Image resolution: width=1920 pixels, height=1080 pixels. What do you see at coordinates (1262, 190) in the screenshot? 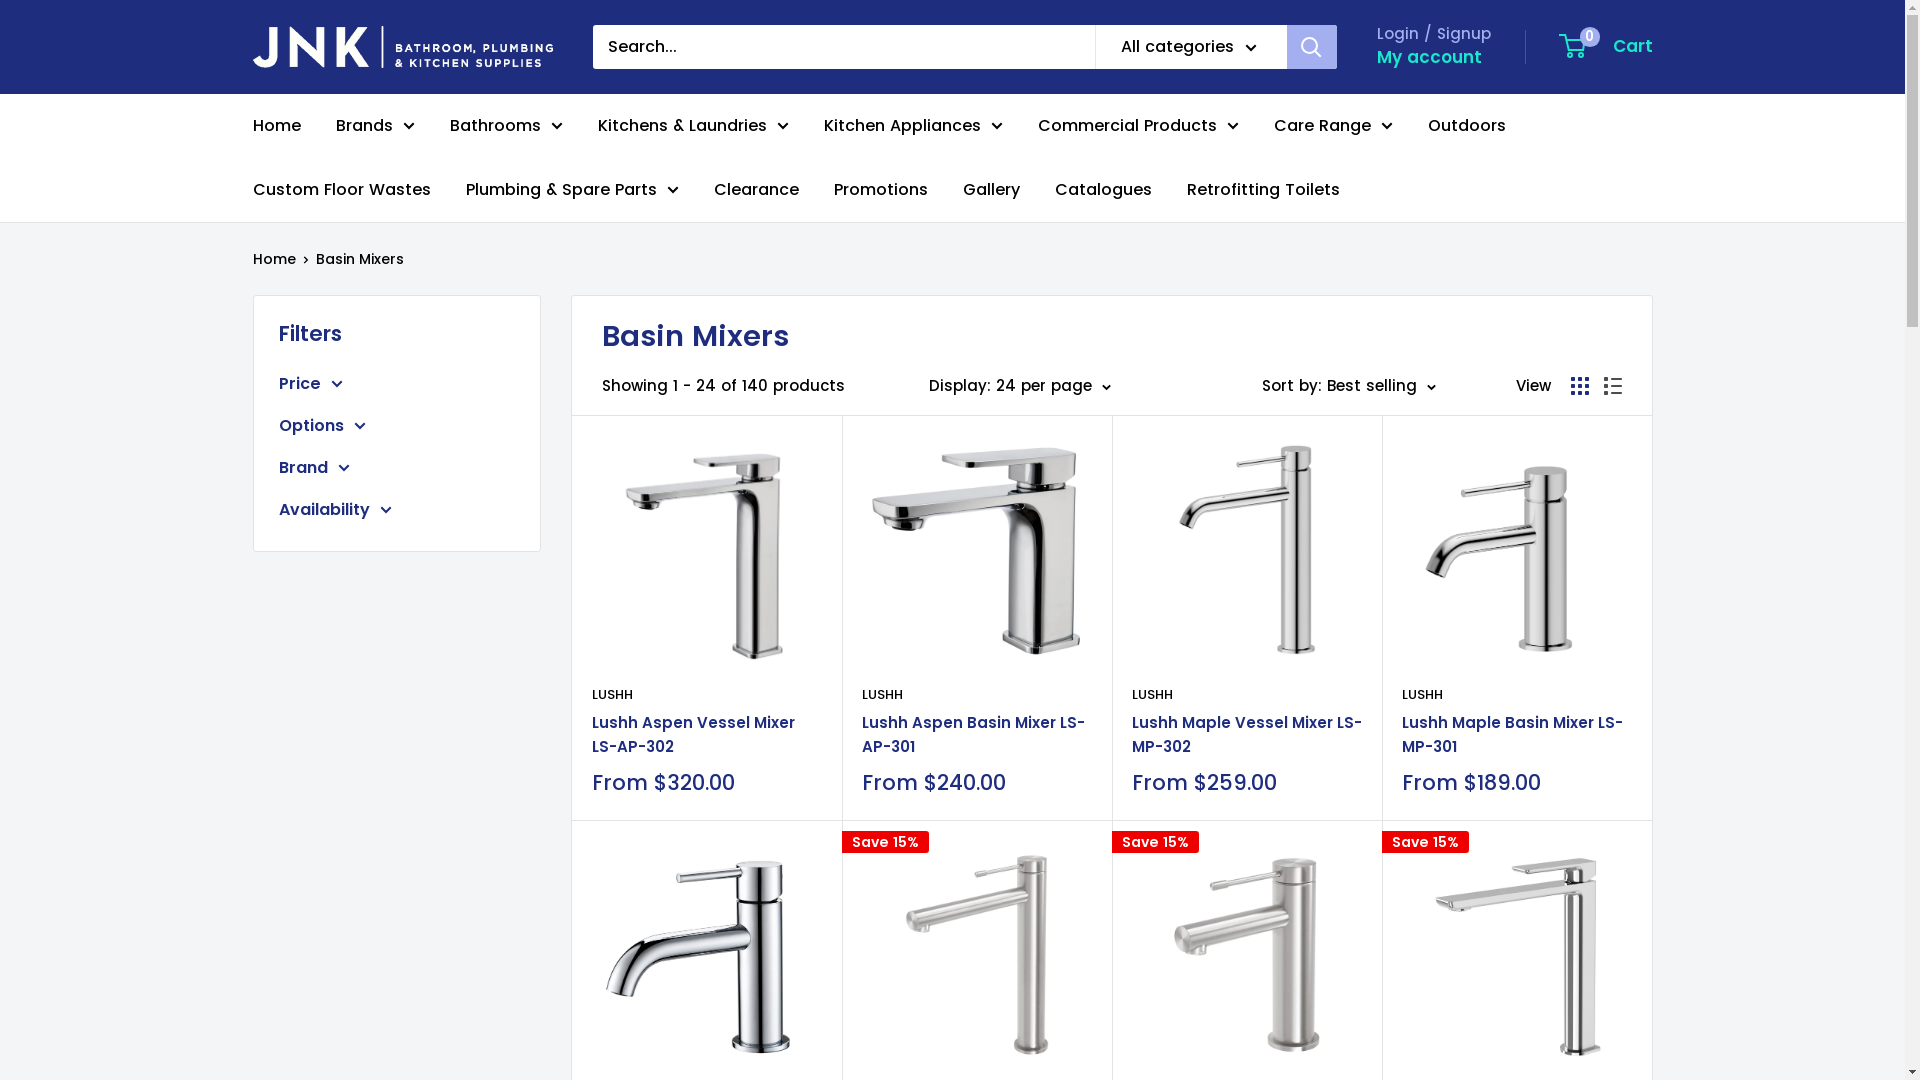
I see `Retrofitting Toilets` at bounding box center [1262, 190].